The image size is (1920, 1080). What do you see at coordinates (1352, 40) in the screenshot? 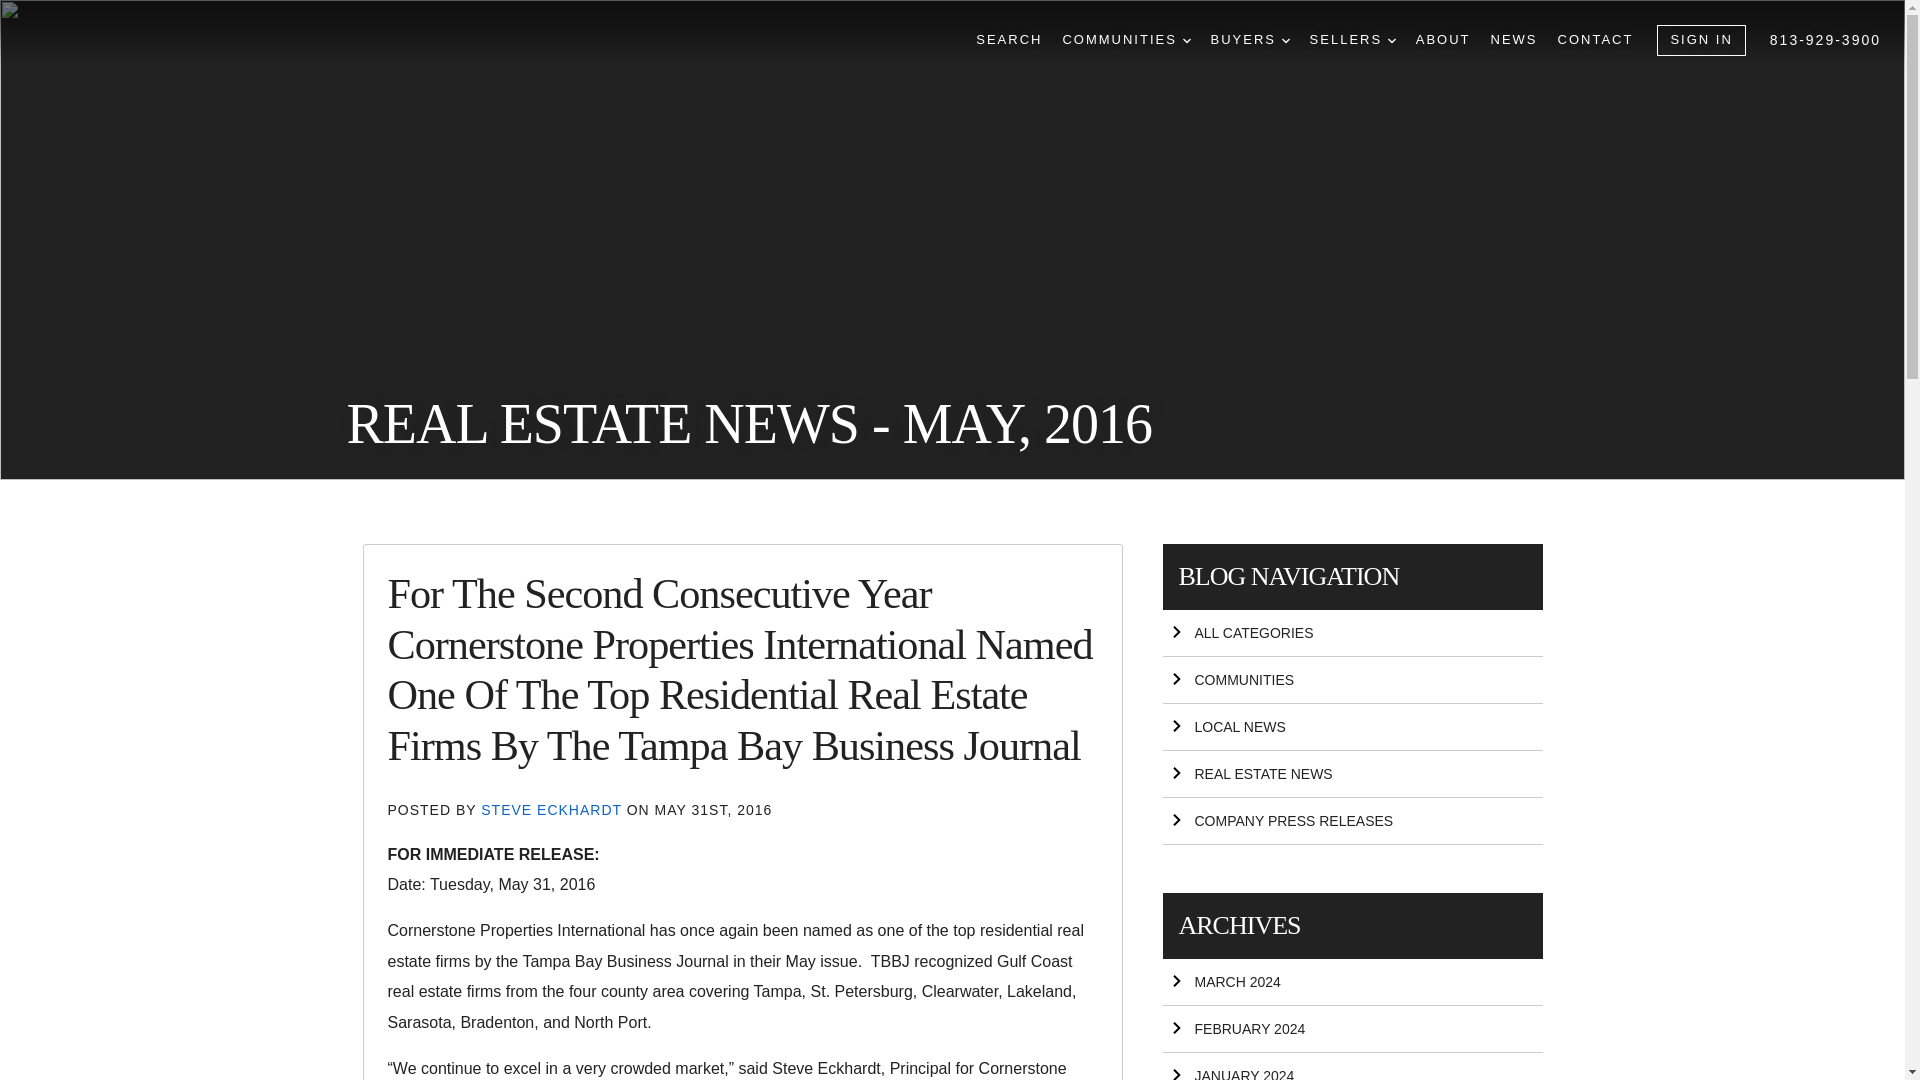
I see `SELLERS DROPDOWN ARROW` at bounding box center [1352, 40].